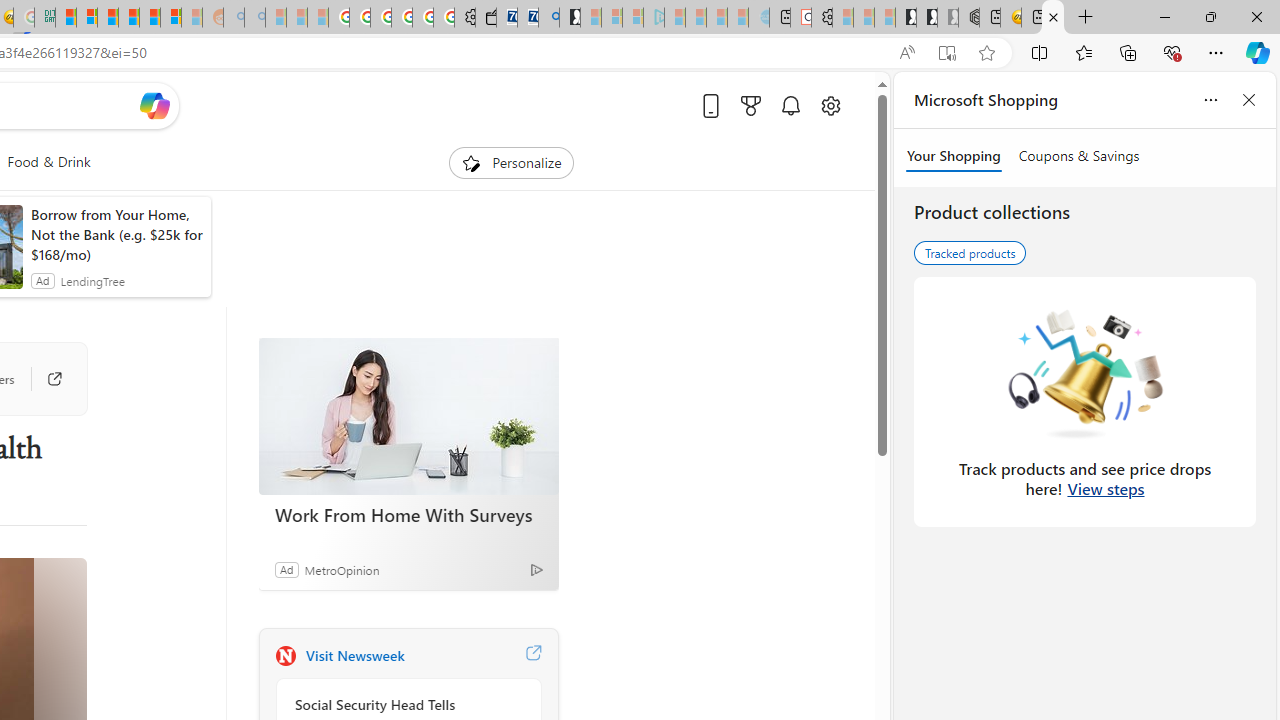  What do you see at coordinates (632, 18) in the screenshot?
I see `Microsoft account | Privacy - Sleeping` at bounding box center [632, 18].